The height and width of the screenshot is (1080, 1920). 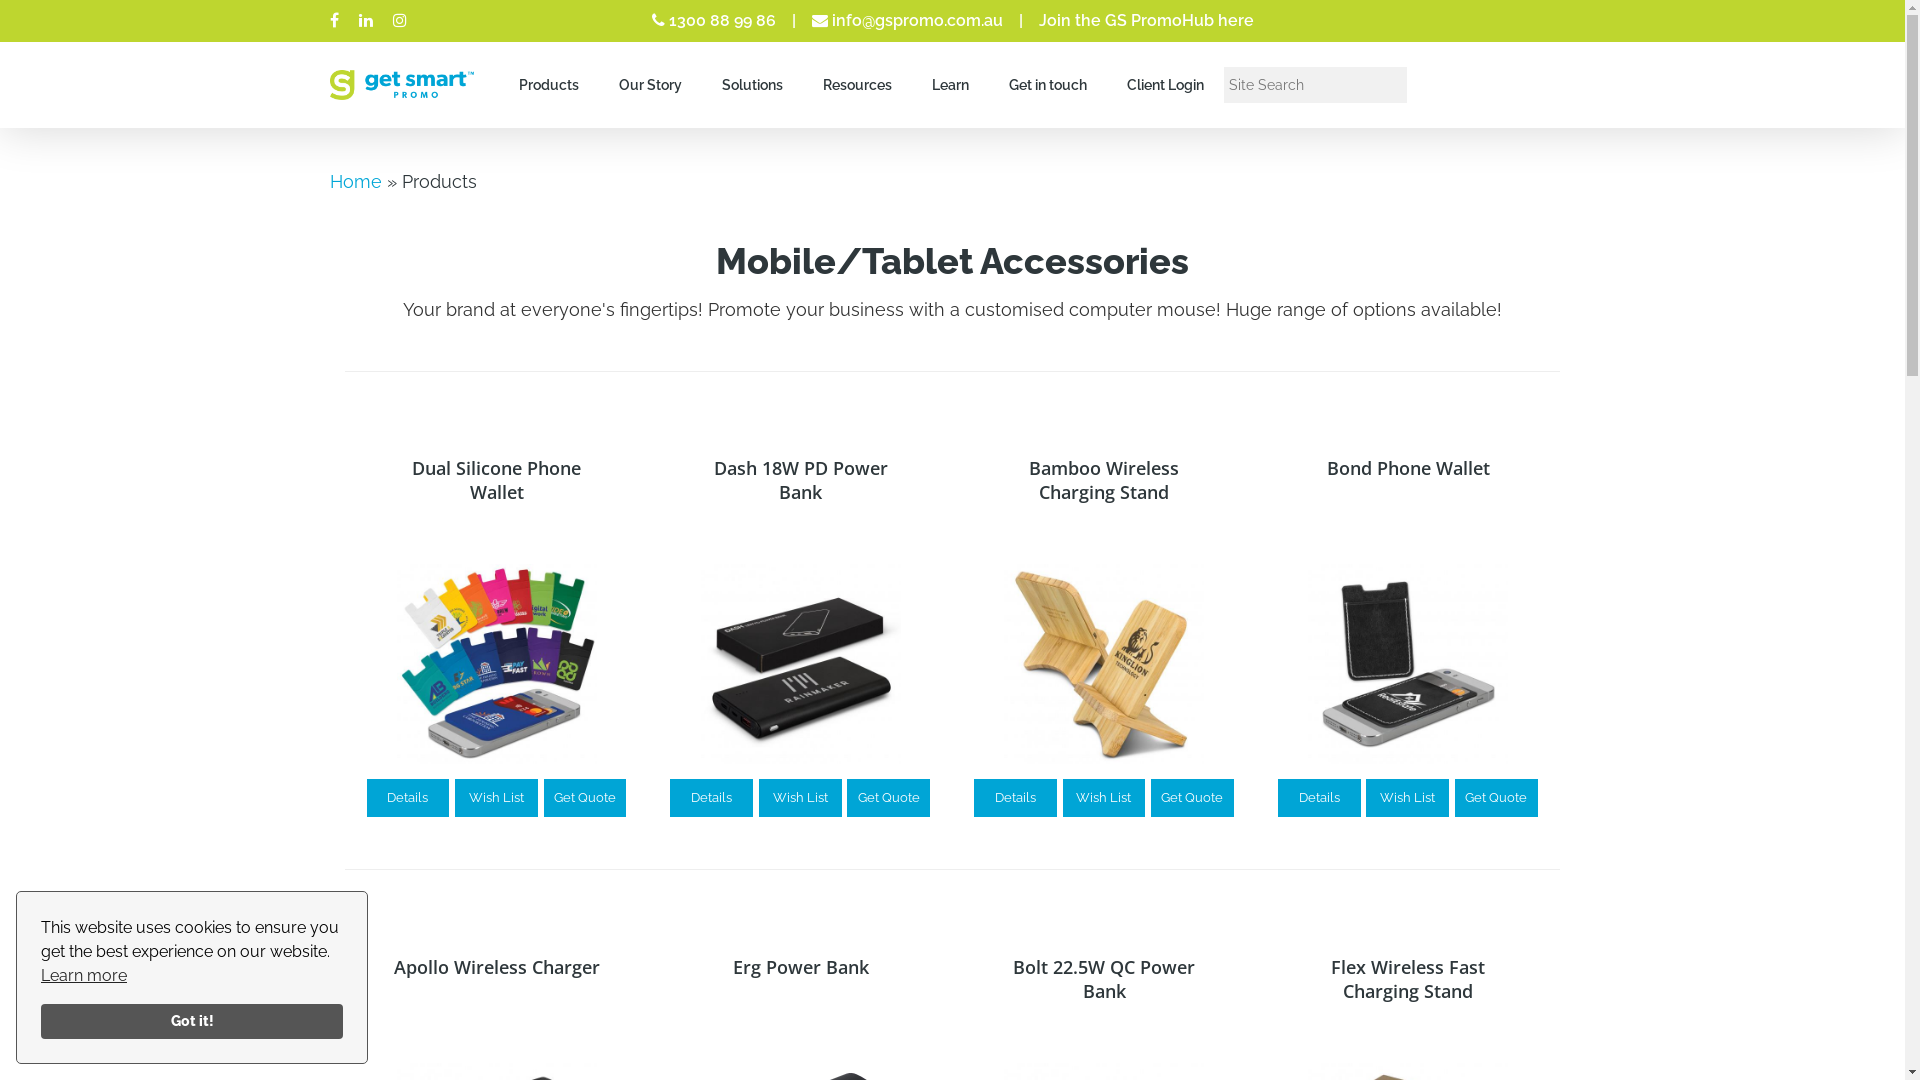 What do you see at coordinates (192, 1022) in the screenshot?
I see `Got it!` at bounding box center [192, 1022].